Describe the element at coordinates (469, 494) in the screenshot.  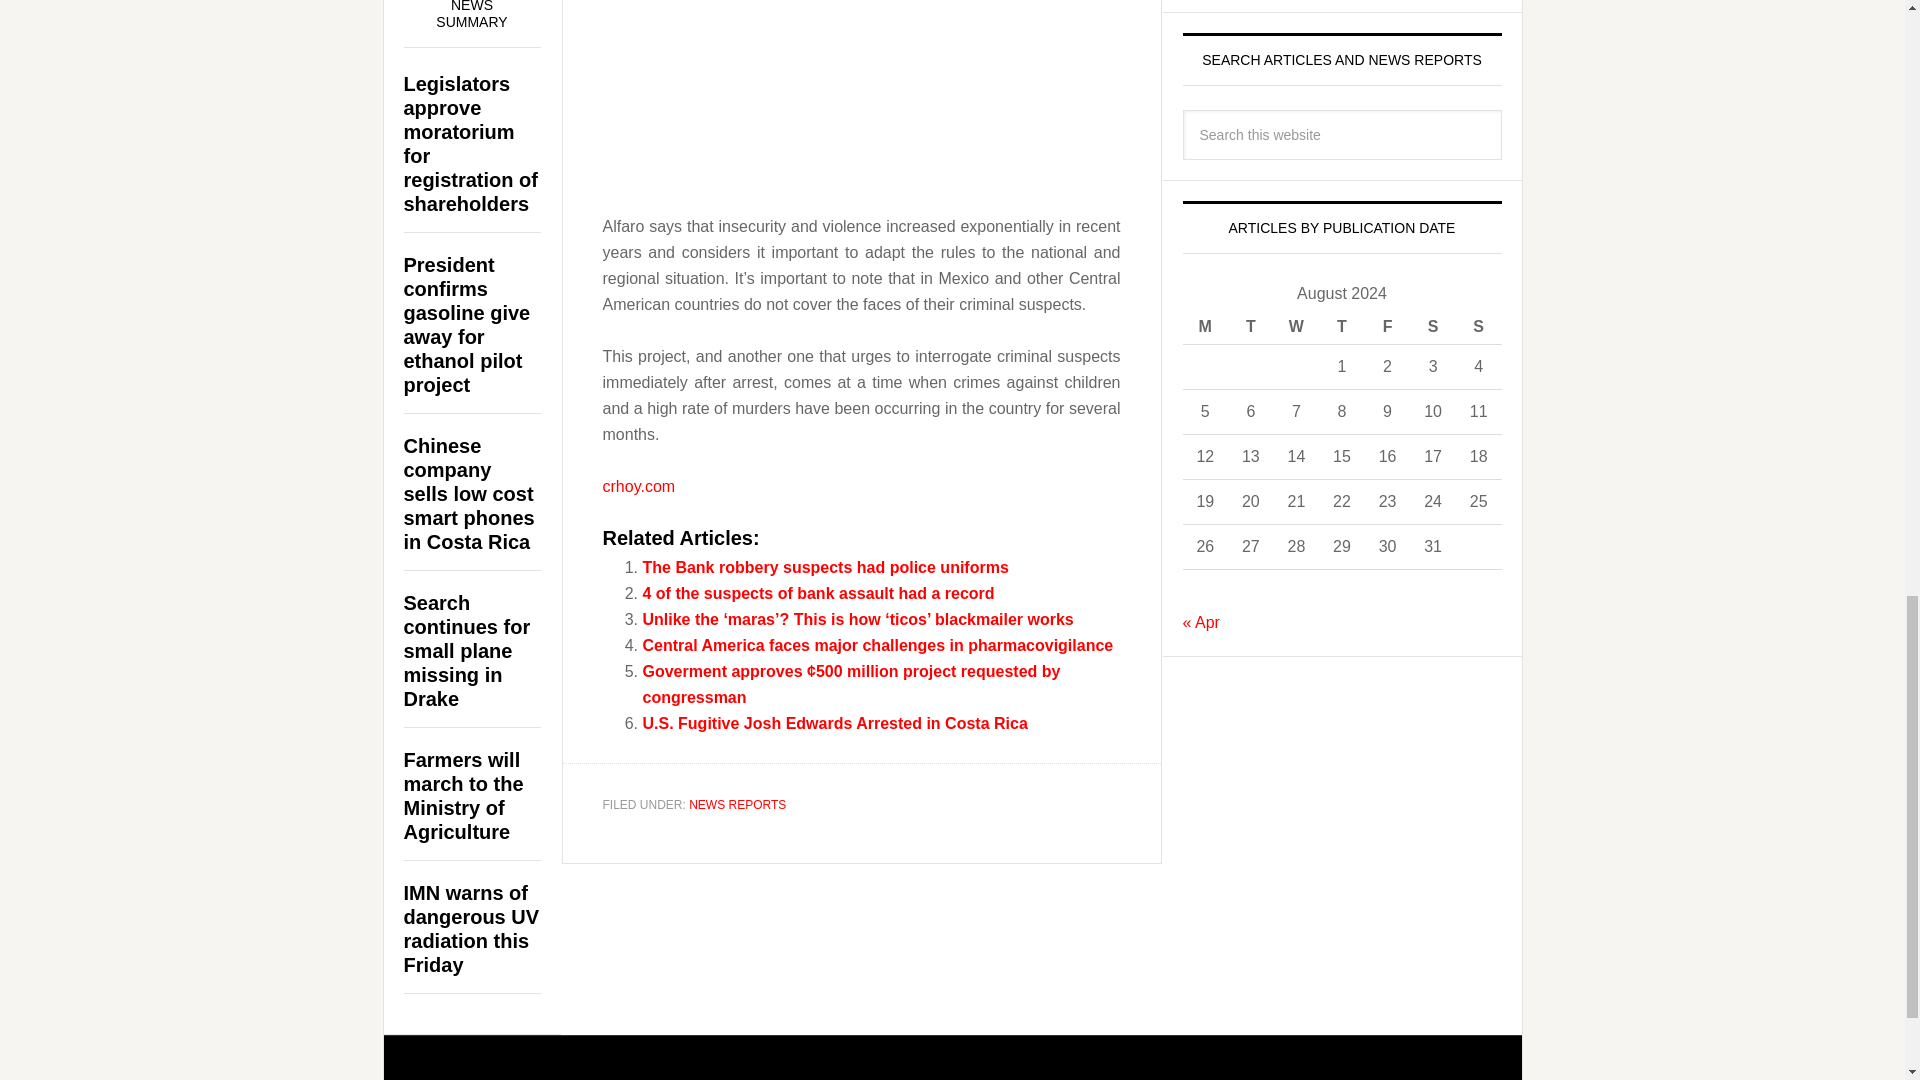
I see `Chinese company sells low cost smart phones in Costa Rica` at that location.